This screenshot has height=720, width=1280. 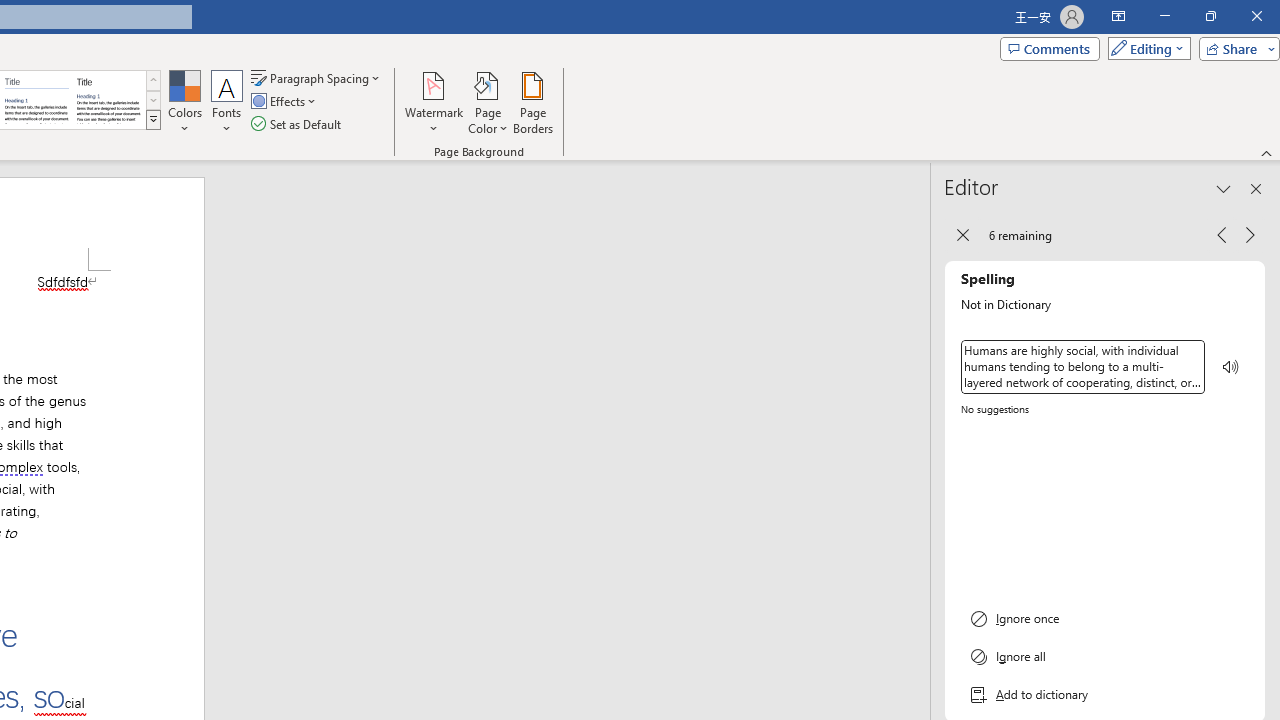 I want to click on AutomationID: DrillInPane_ReadContext, so click(x=1231, y=367).